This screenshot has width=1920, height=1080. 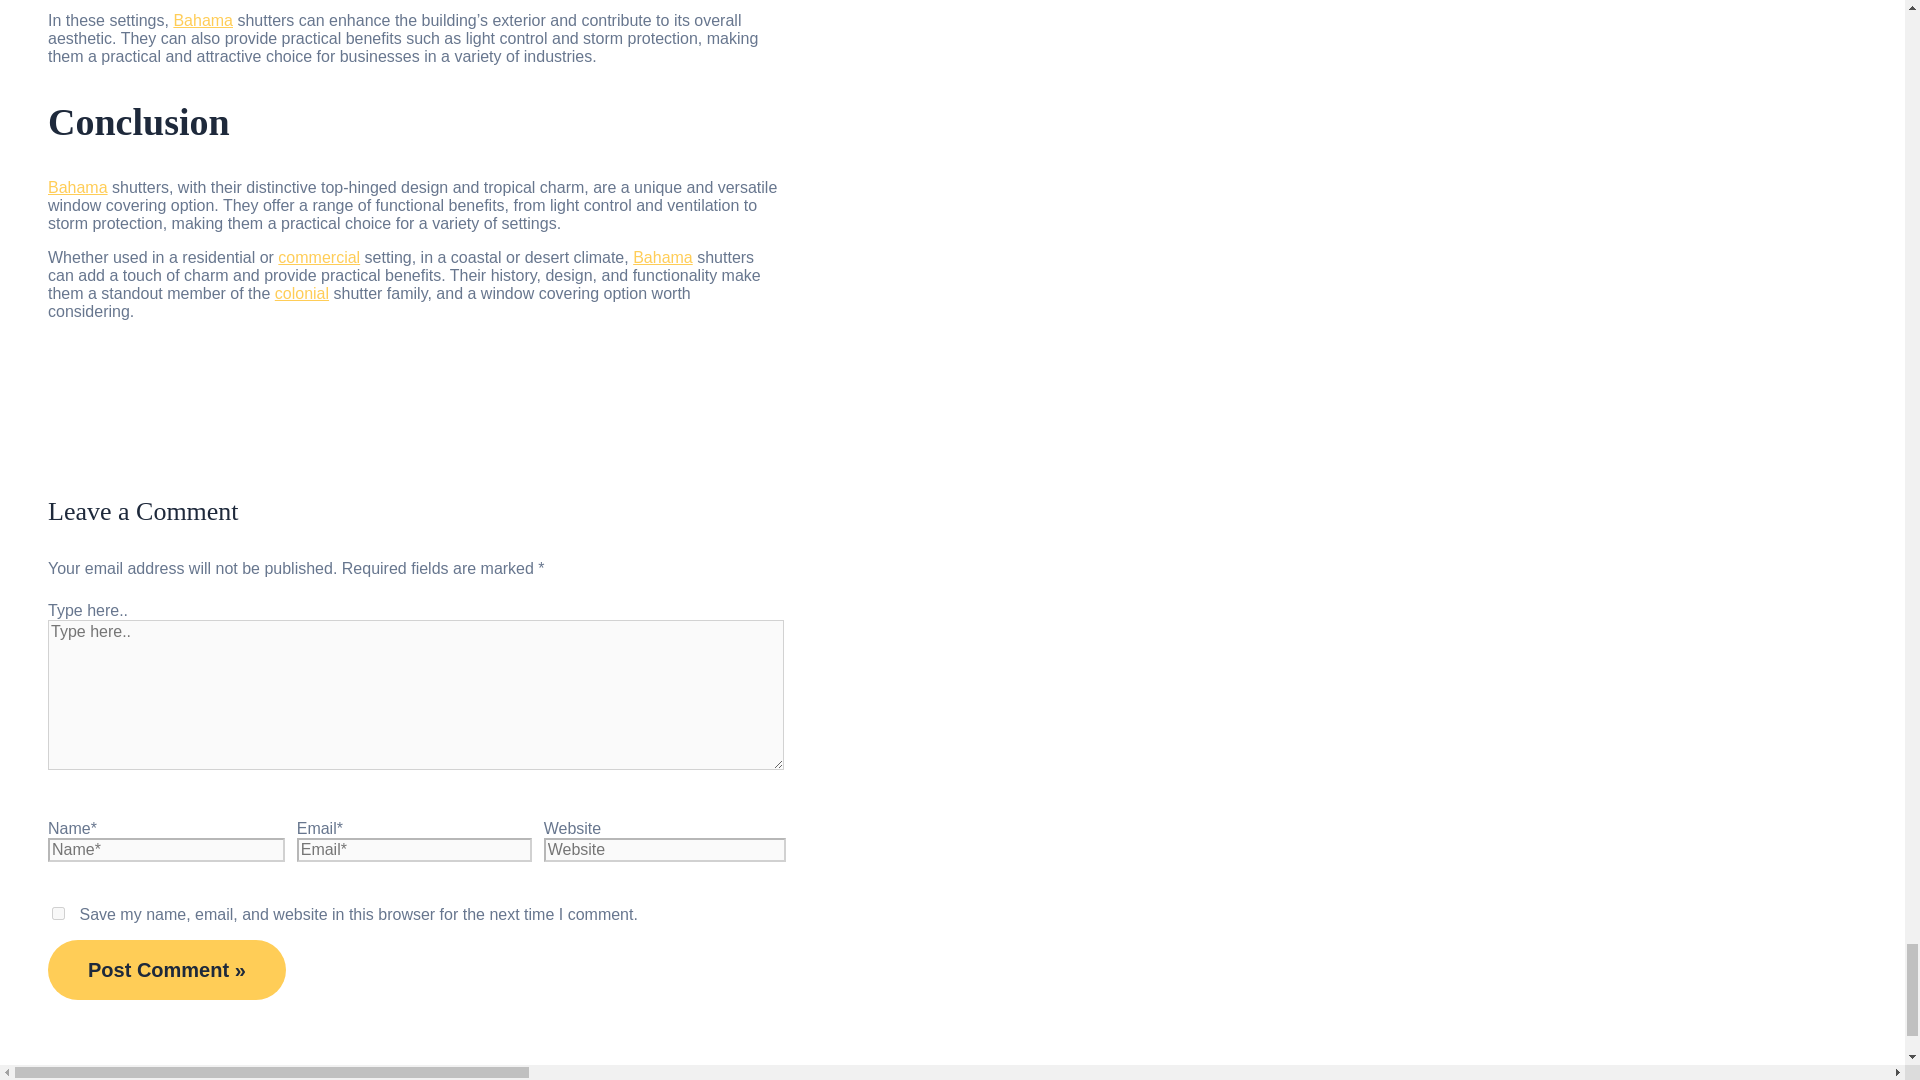 I want to click on yes, so click(x=58, y=914).